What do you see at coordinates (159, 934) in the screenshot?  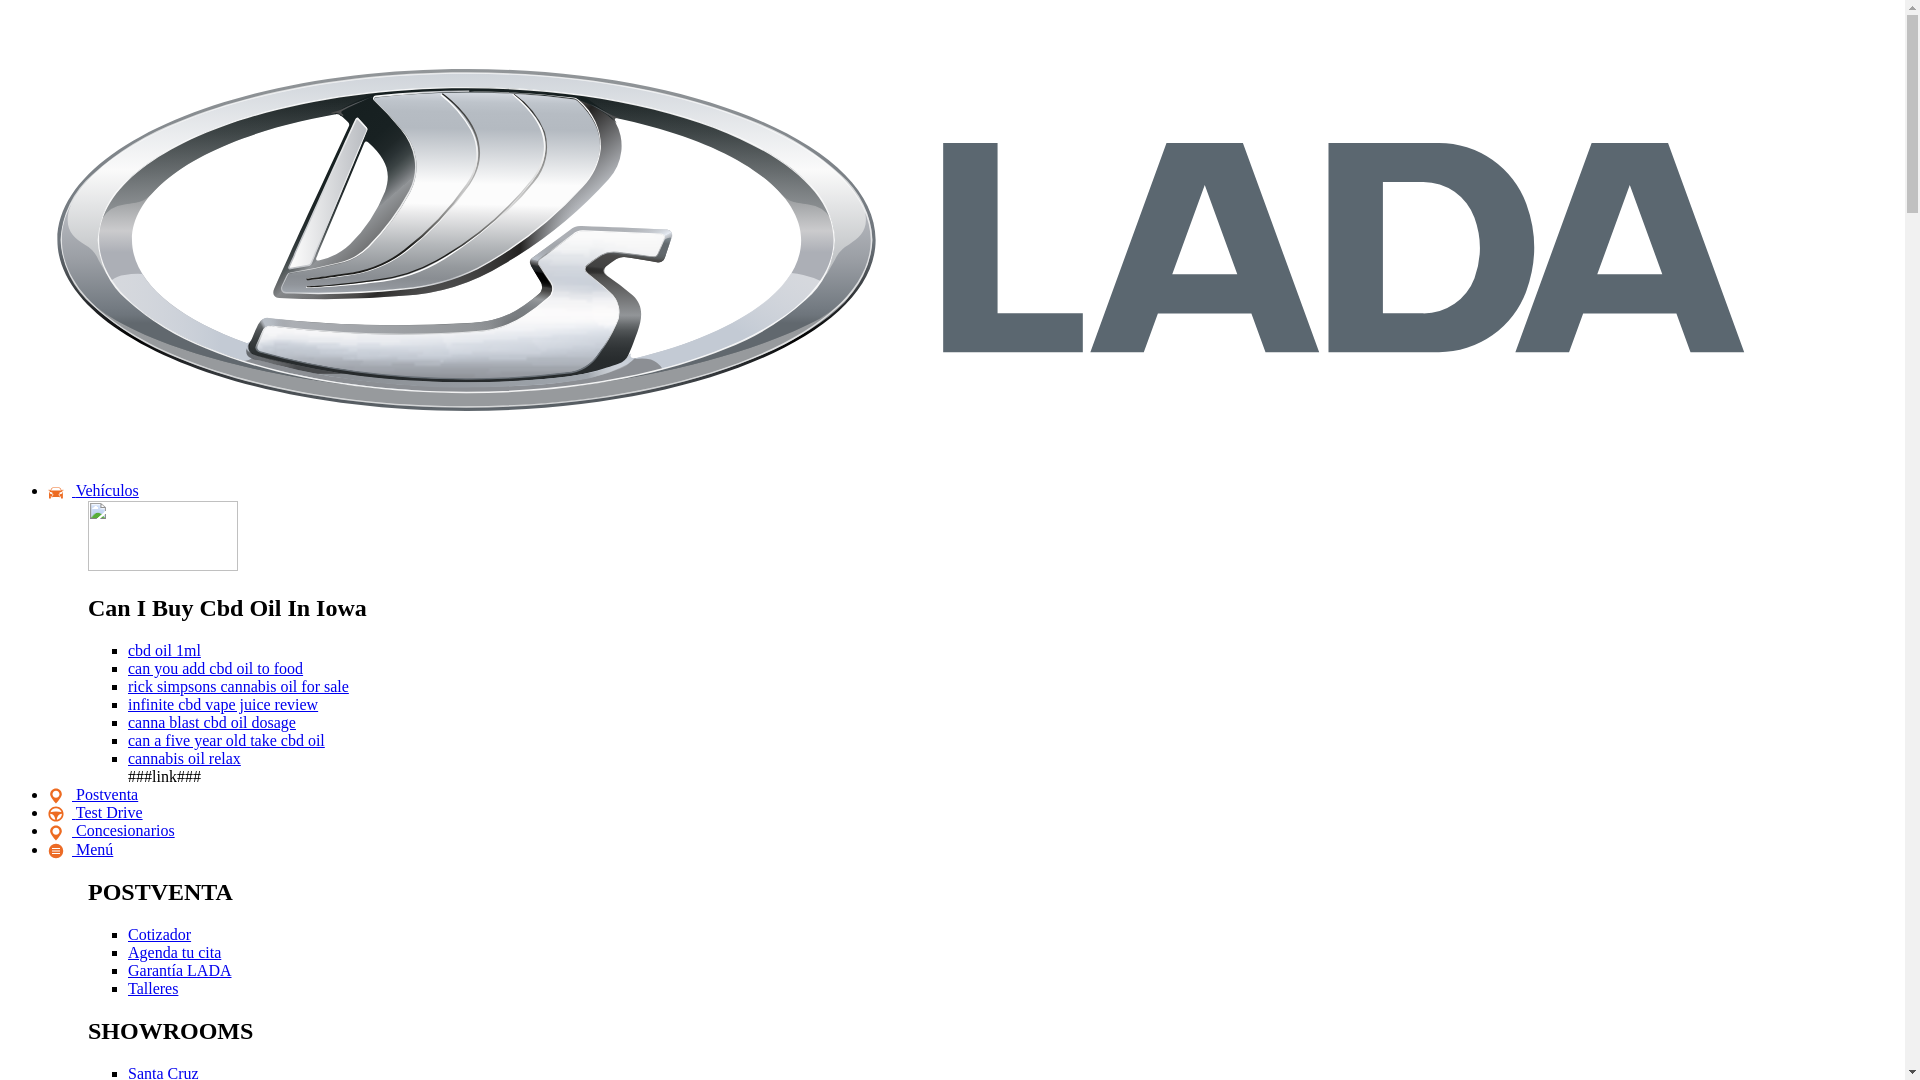 I see `Cotizador` at bounding box center [159, 934].